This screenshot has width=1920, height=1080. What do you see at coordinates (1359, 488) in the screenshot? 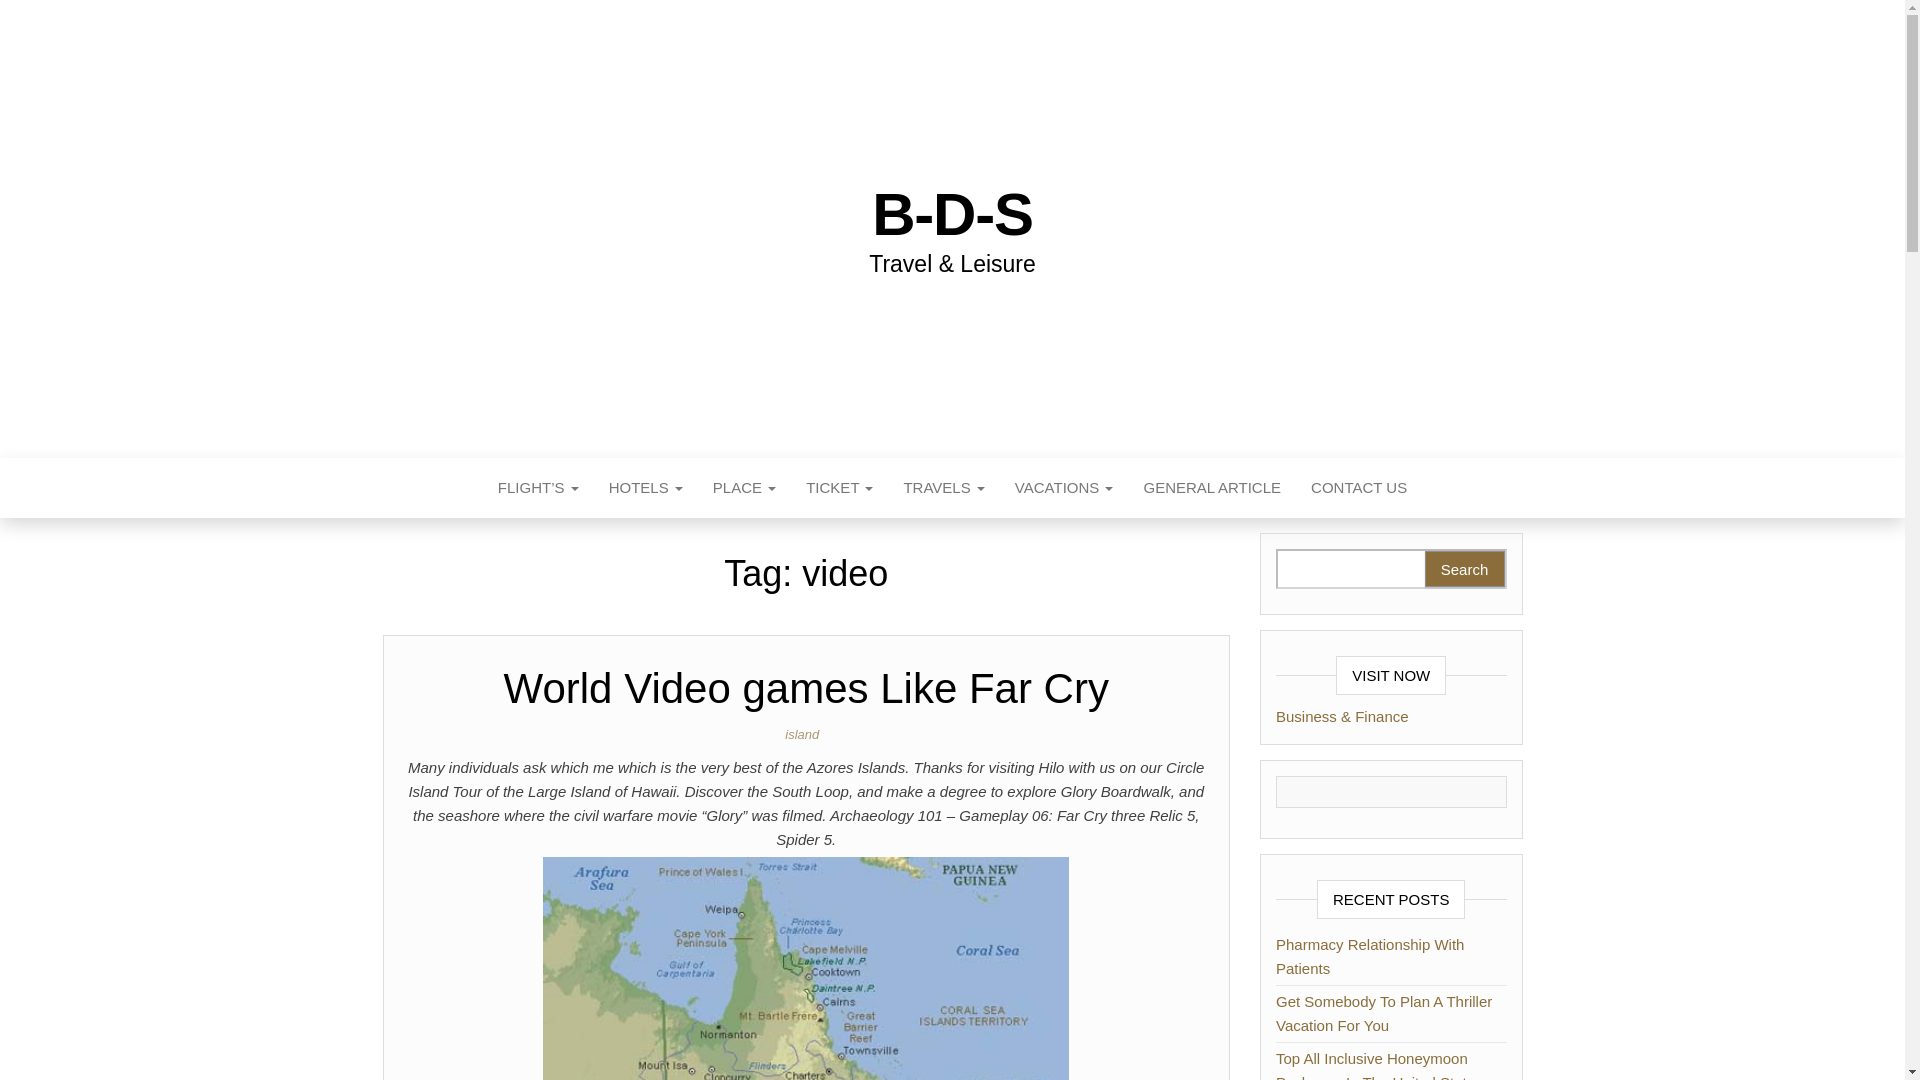
I see `CONTACT US` at bounding box center [1359, 488].